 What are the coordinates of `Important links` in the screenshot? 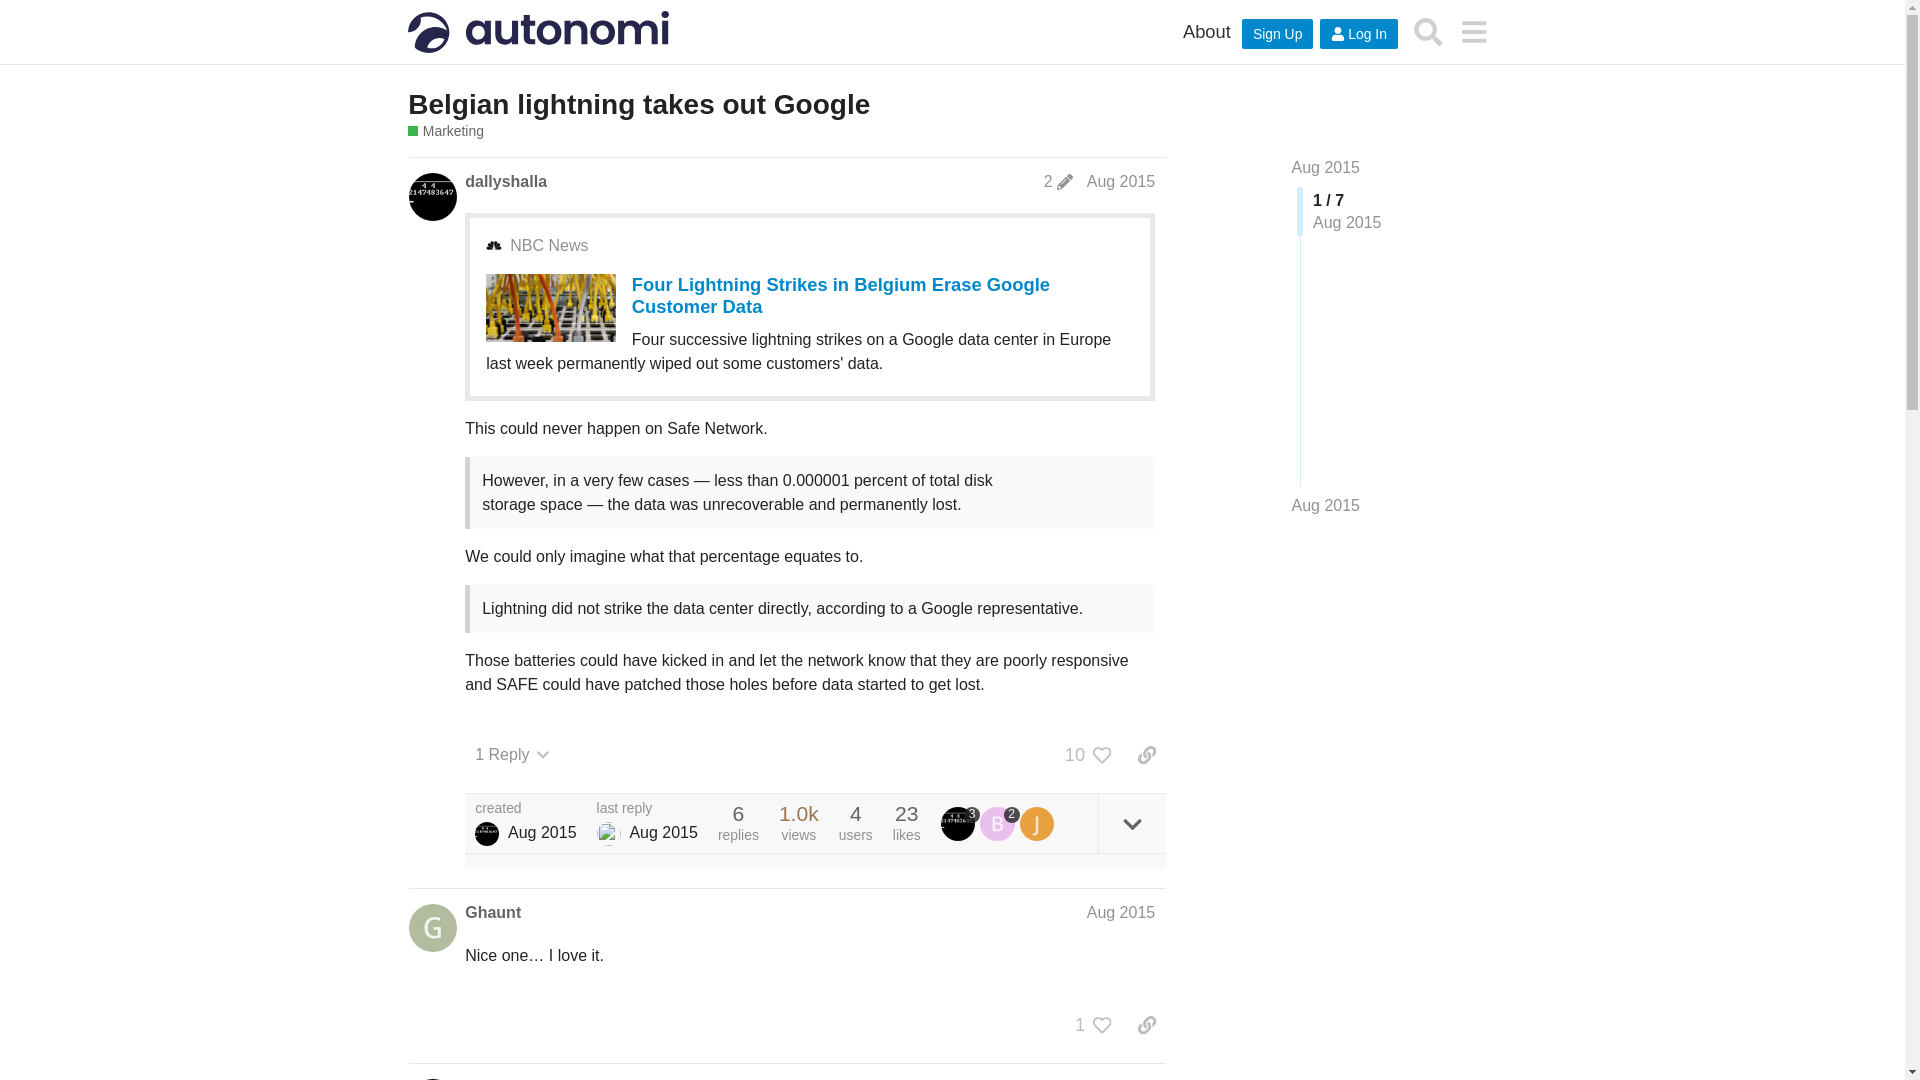 It's located at (1206, 32).